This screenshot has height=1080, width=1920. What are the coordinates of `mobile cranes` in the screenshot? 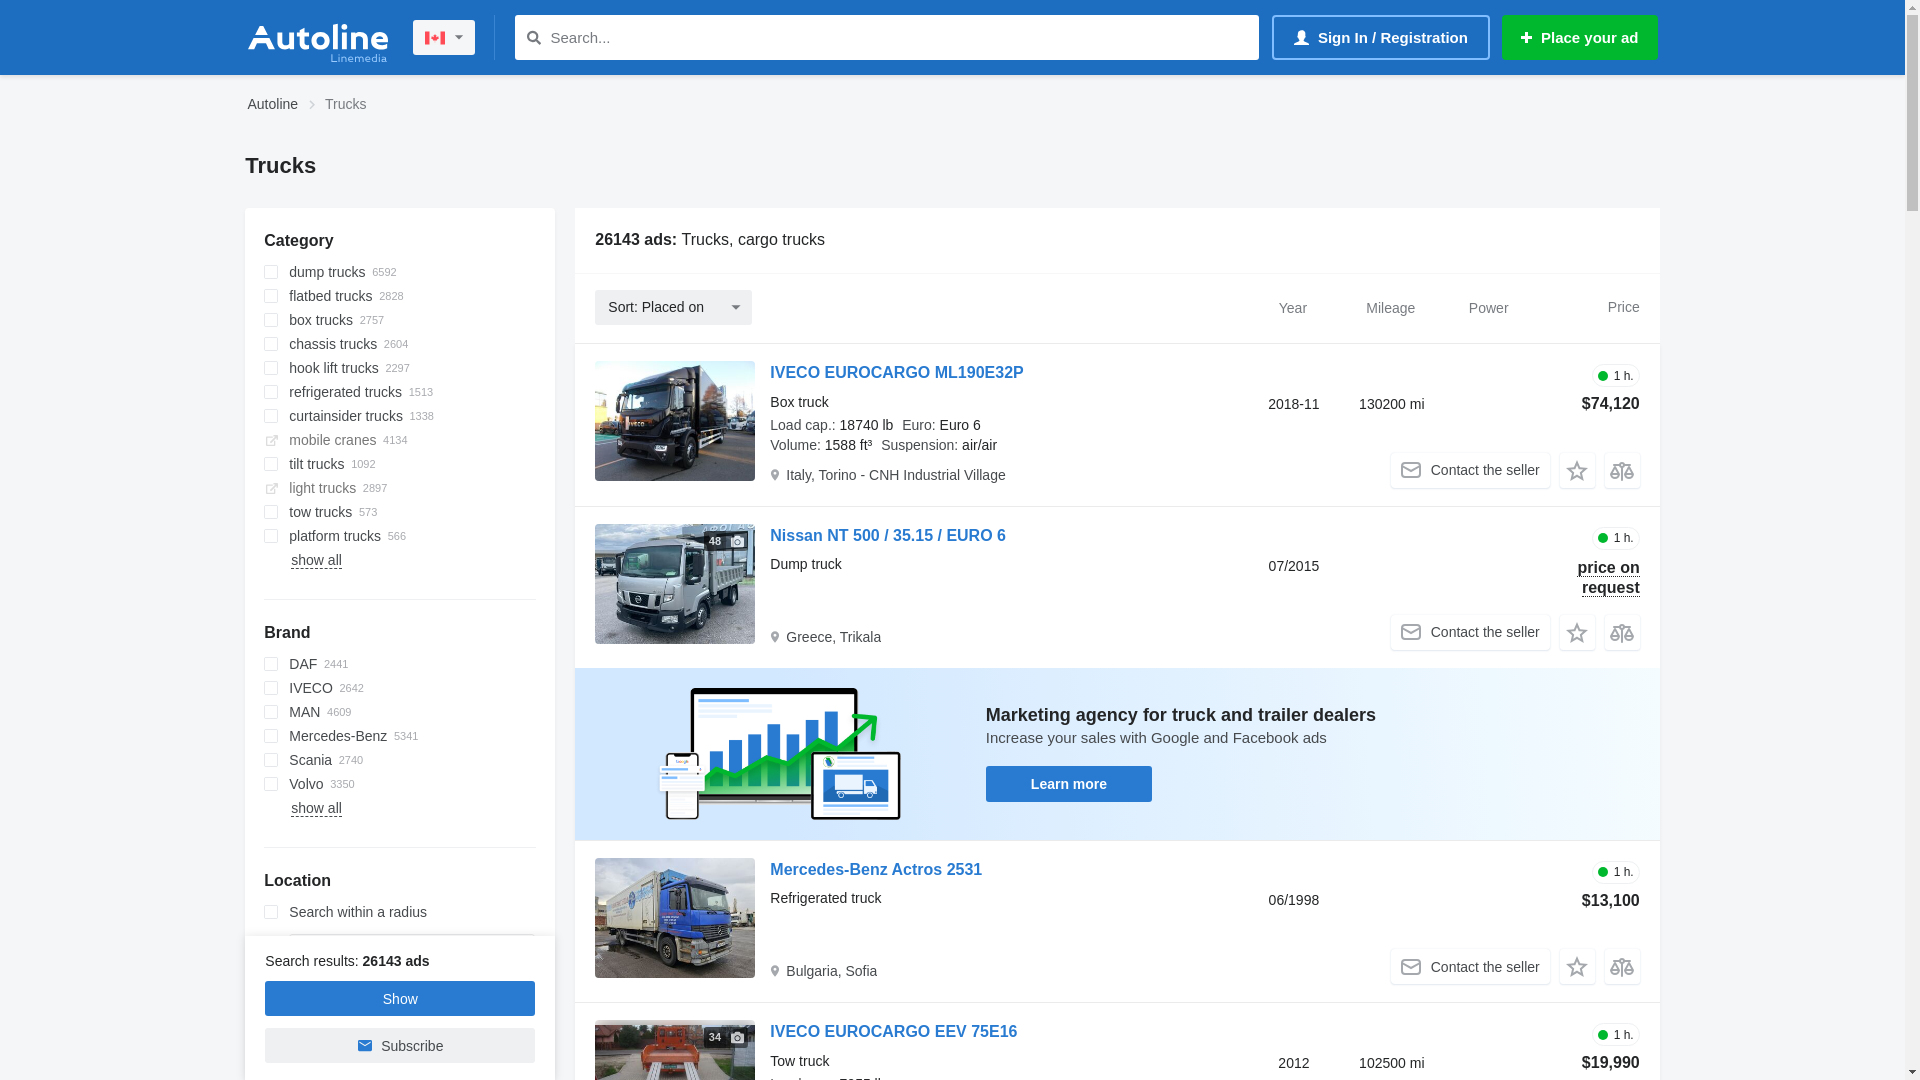 It's located at (400, 440).